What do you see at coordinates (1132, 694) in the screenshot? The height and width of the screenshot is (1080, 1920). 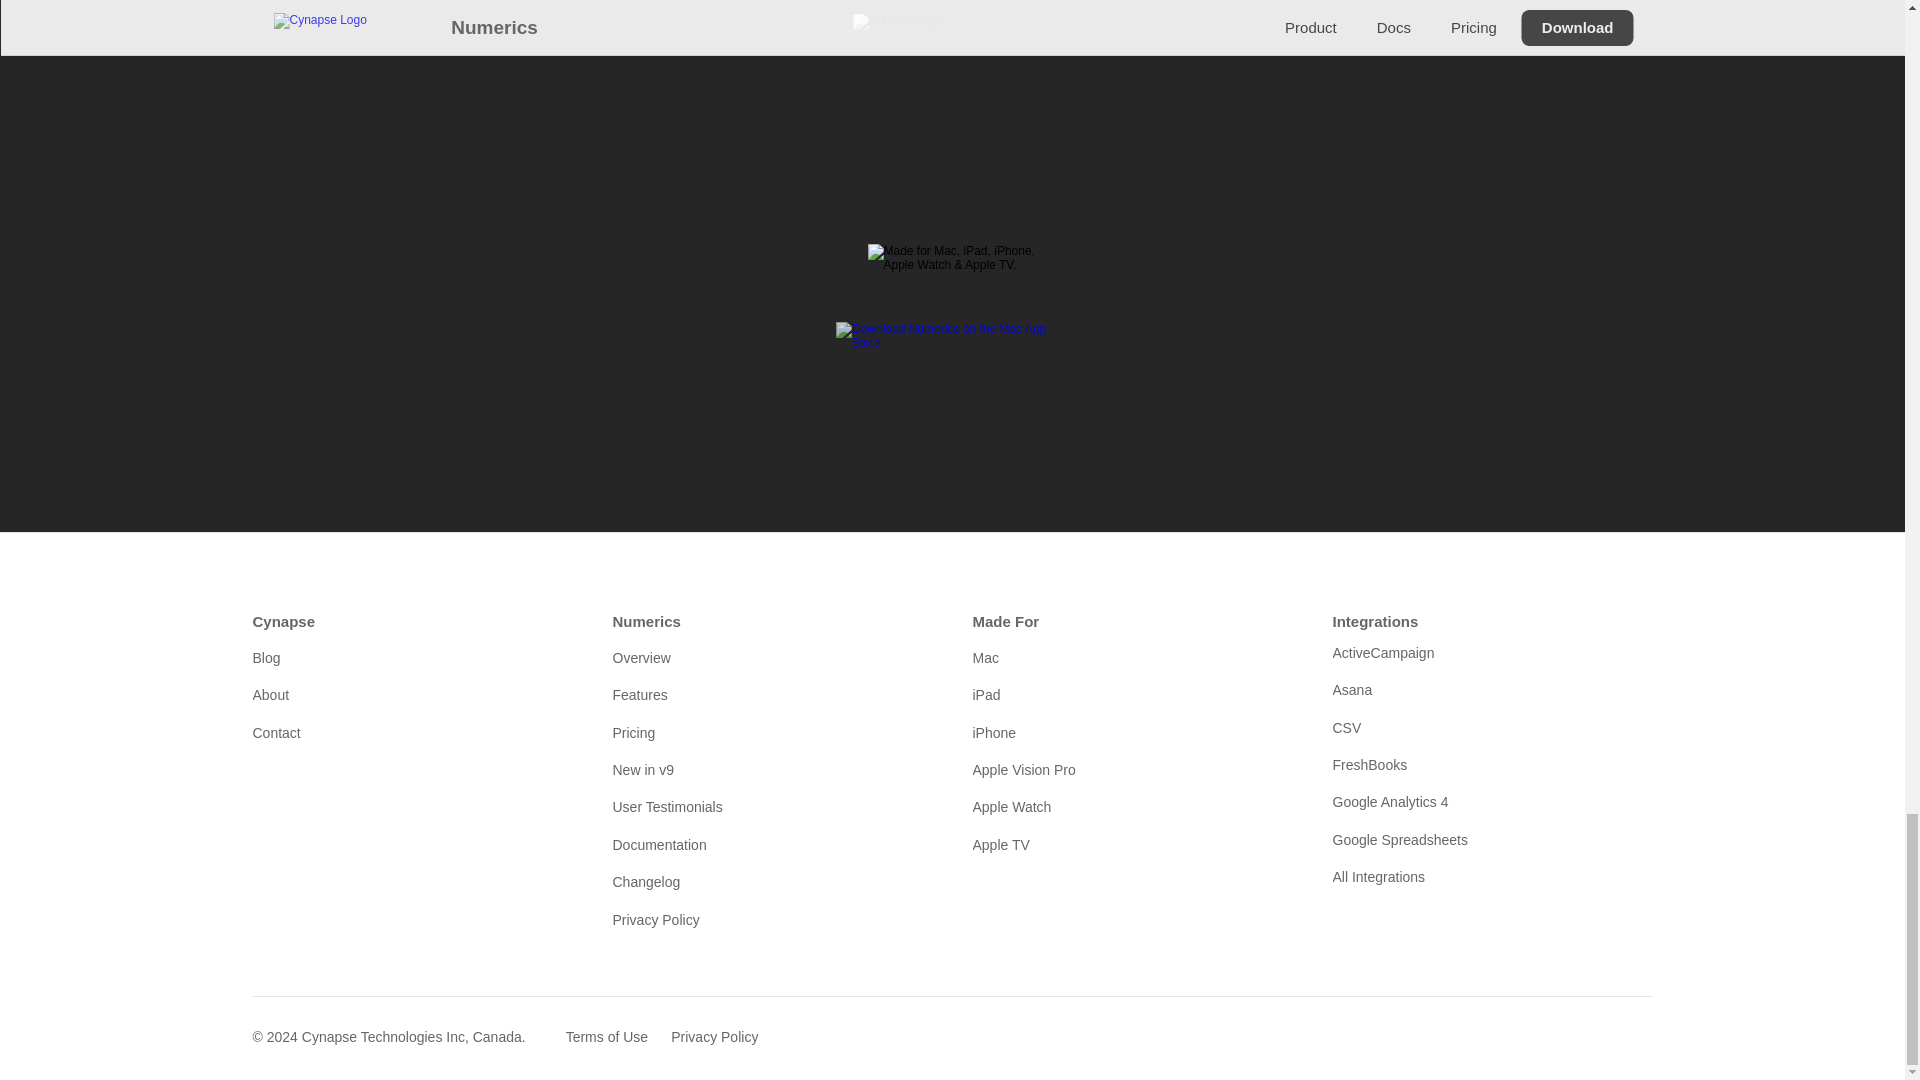 I see `iPad` at bounding box center [1132, 694].